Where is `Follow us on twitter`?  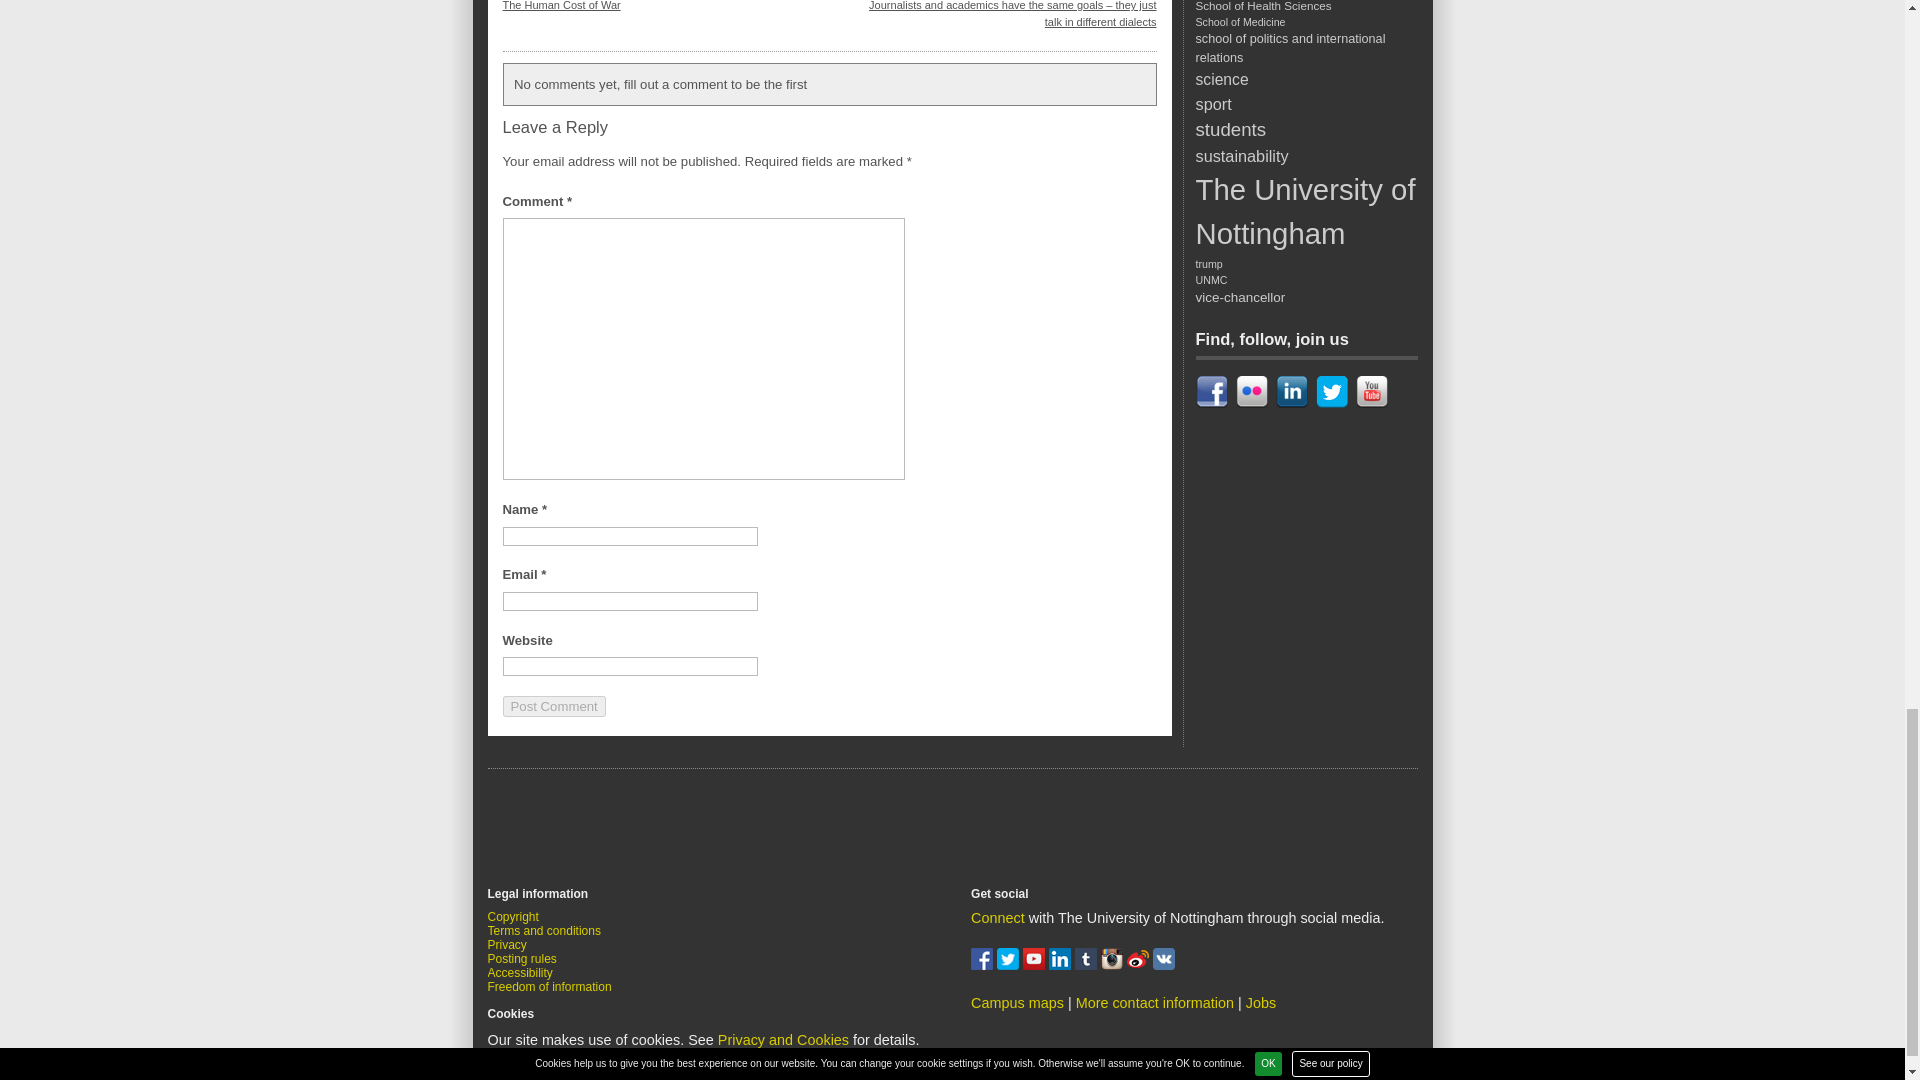 Follow us on twitter is located at coordinates (1010, 964).